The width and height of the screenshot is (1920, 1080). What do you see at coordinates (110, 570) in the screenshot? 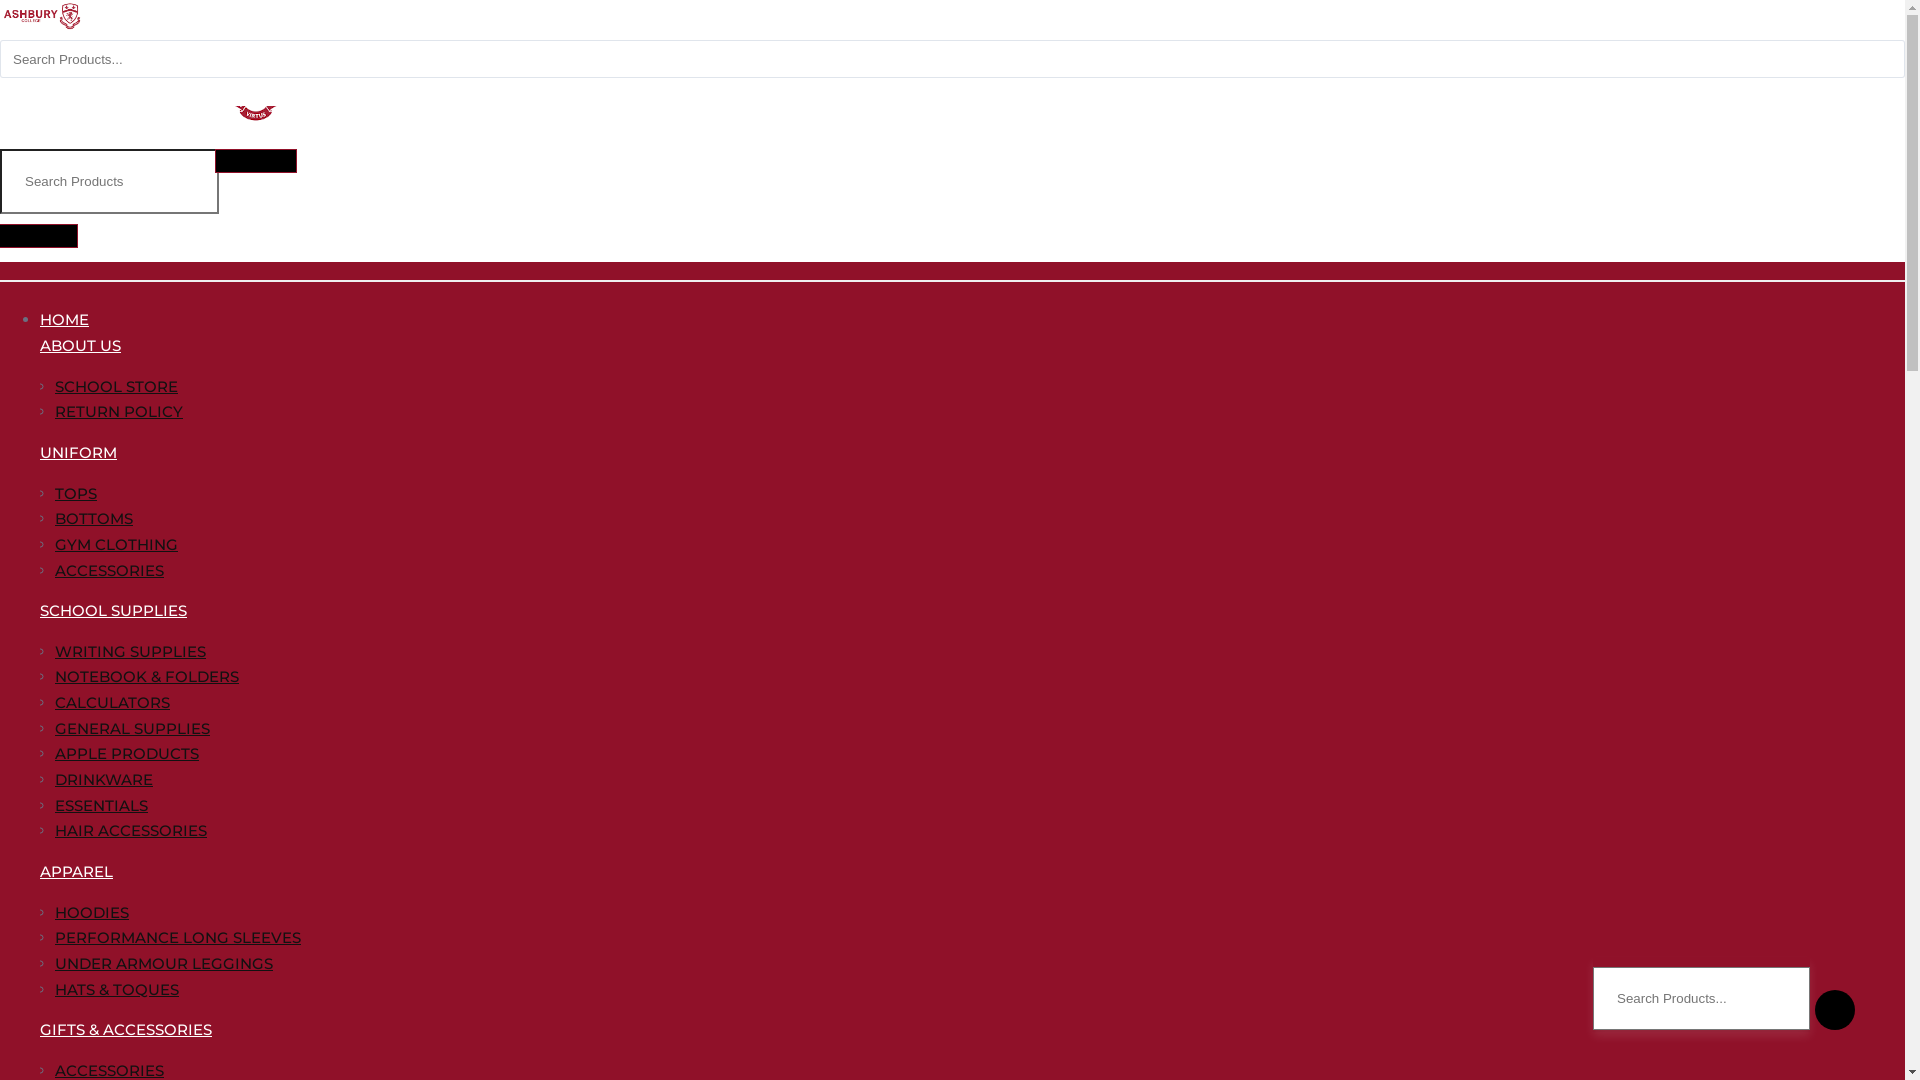
I see `ACCESSORIES` at bounding box center [110, 570].